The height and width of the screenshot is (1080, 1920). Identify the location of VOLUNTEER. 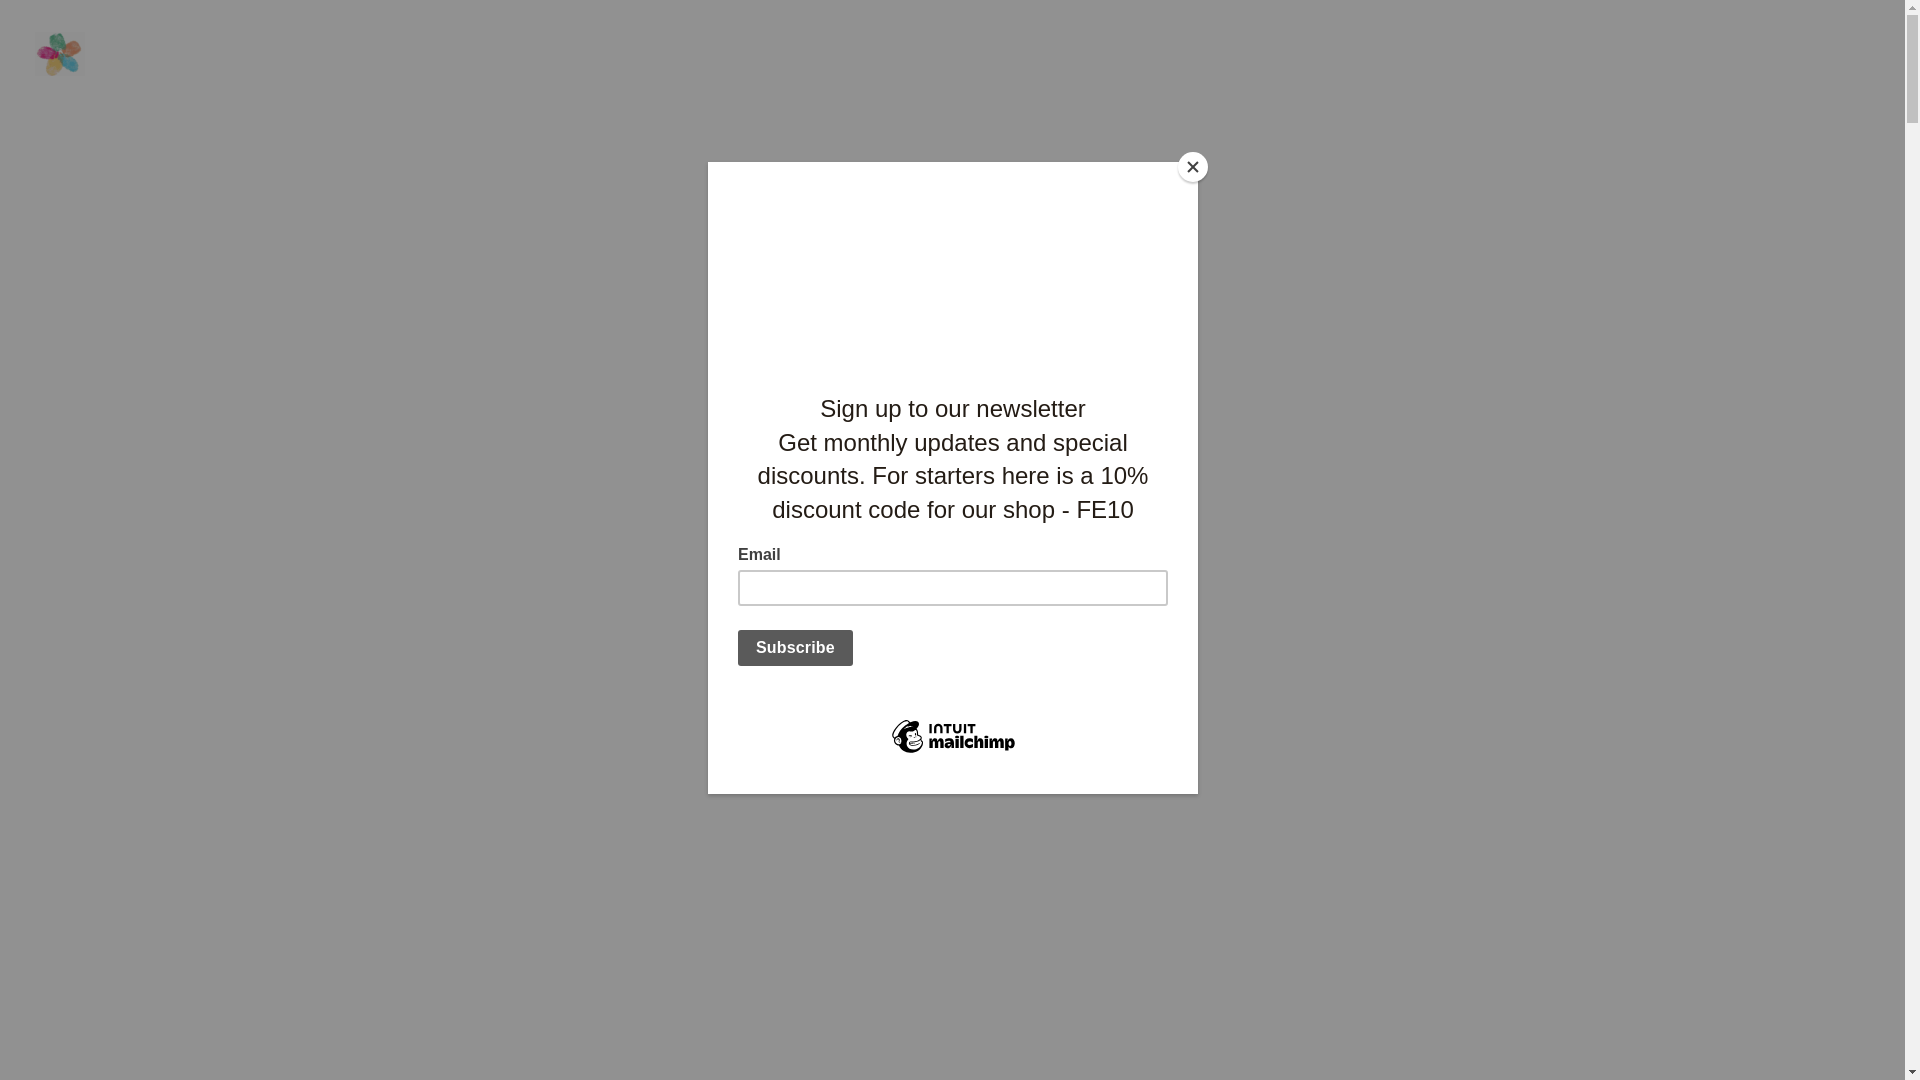
(1218, 48).